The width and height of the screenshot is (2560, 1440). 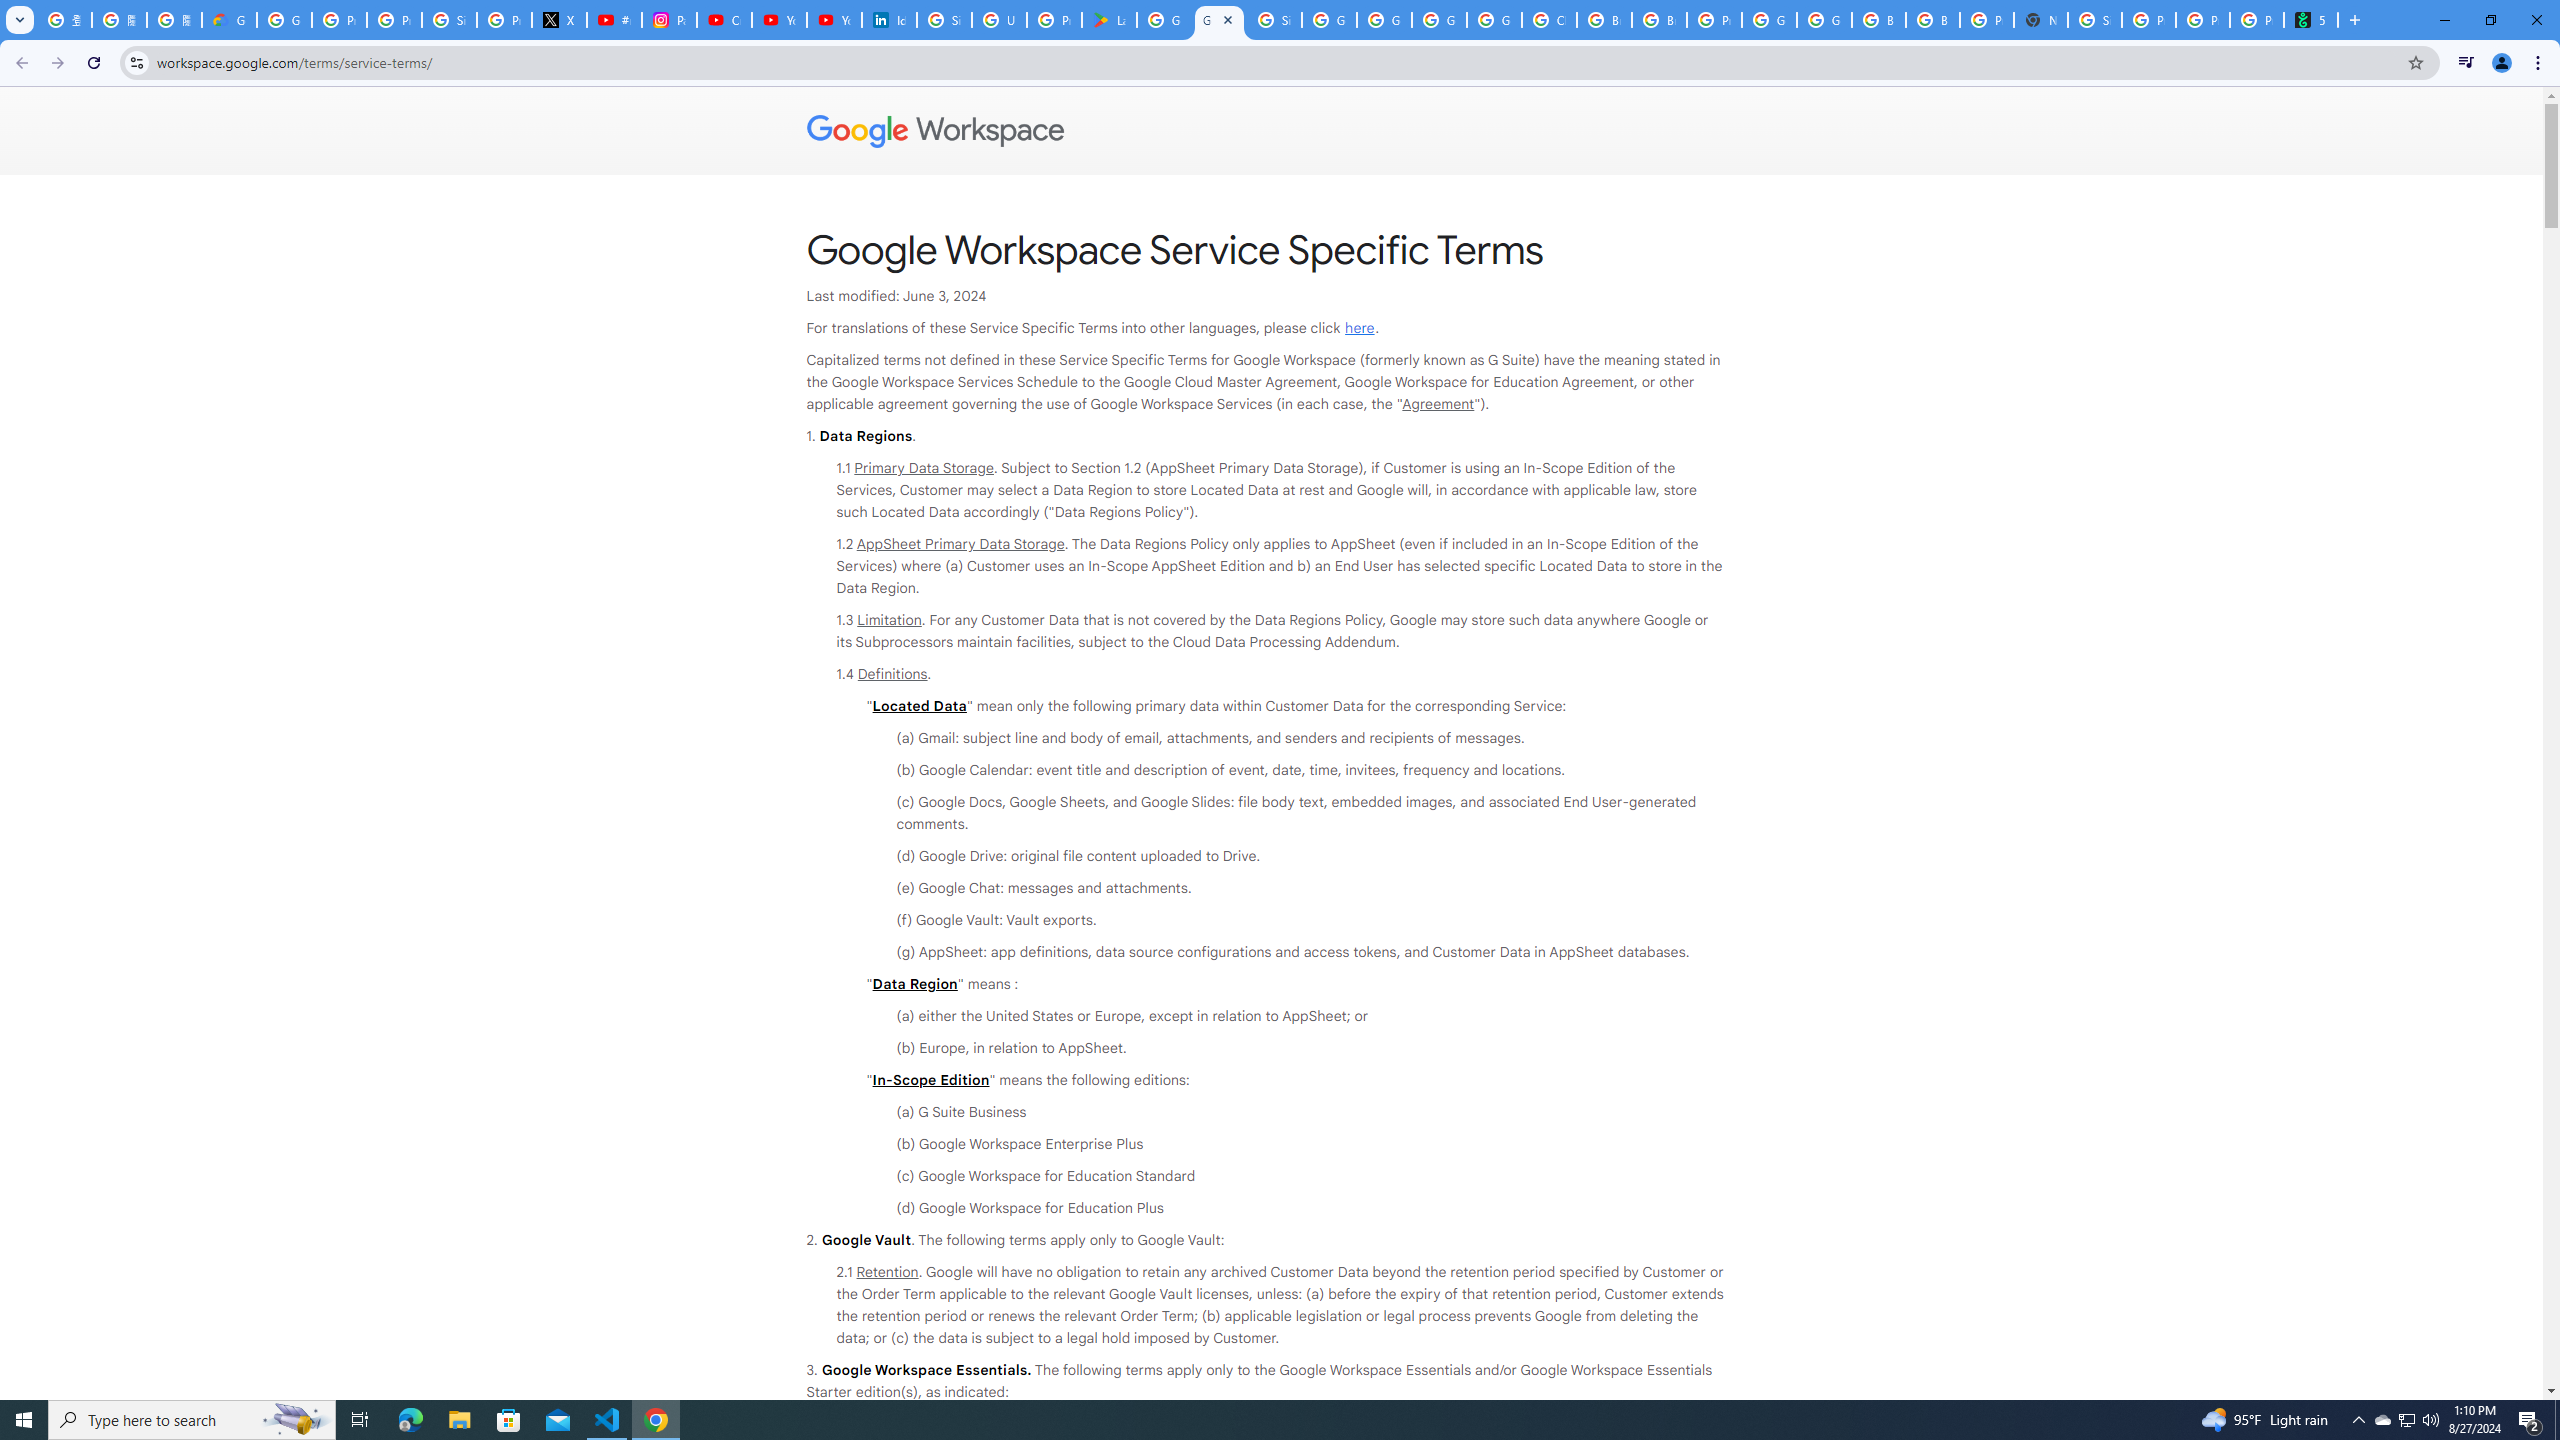 I want to click on Google Cloud Privacy Notice, so click(x=229, y=20).